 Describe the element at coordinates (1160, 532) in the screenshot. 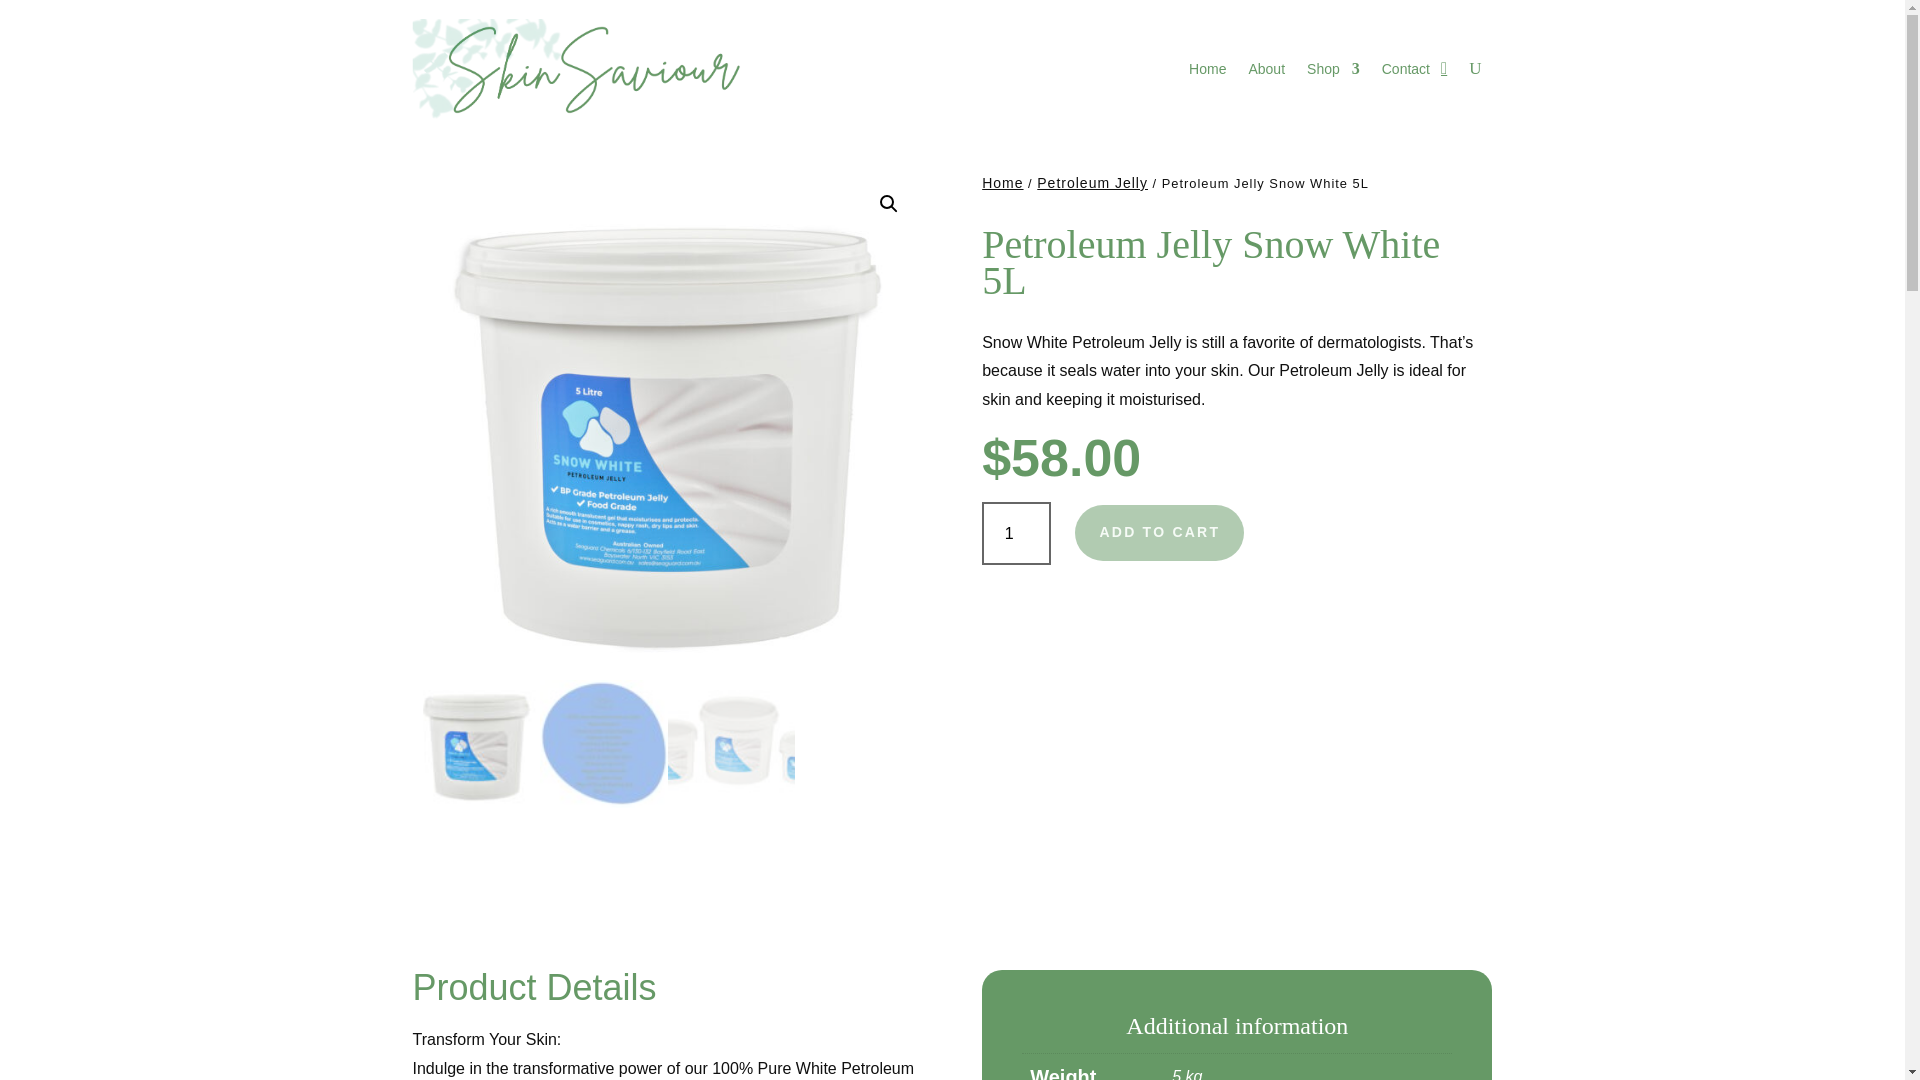

I see `ADD TO CART` at that location.